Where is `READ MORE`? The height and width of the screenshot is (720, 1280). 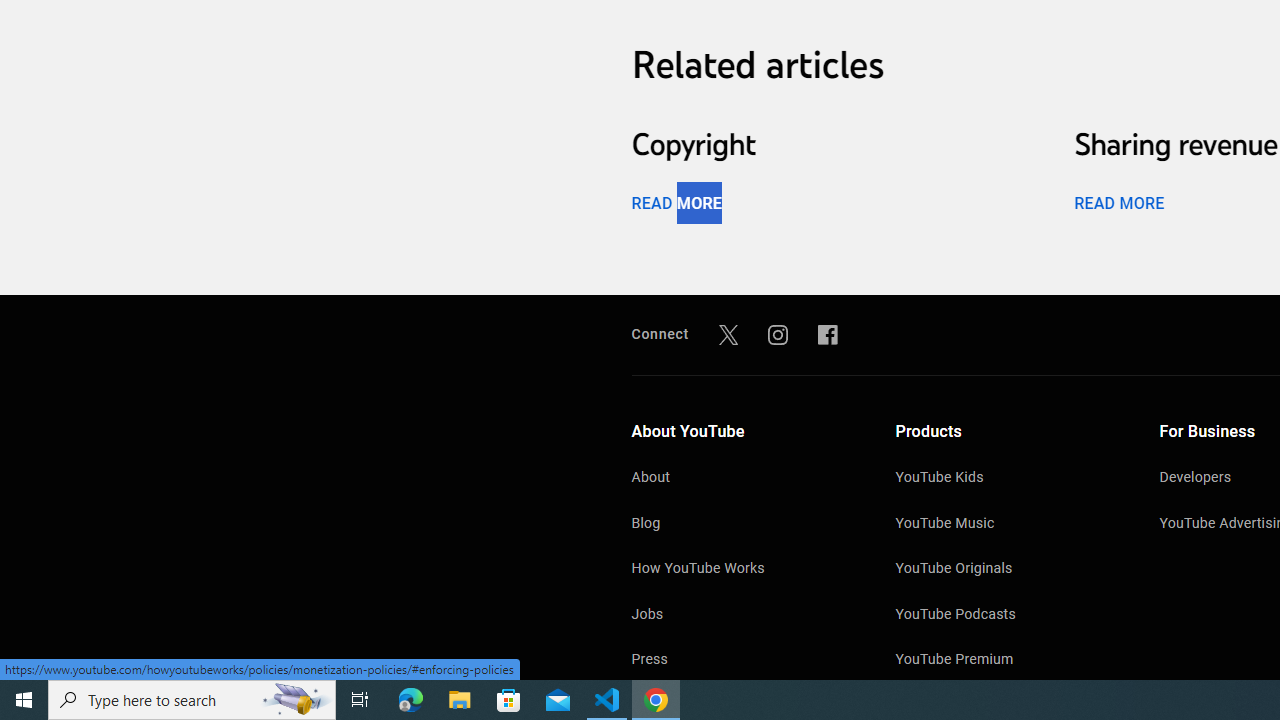
READ MORE is located at coordinates (1118, 202).